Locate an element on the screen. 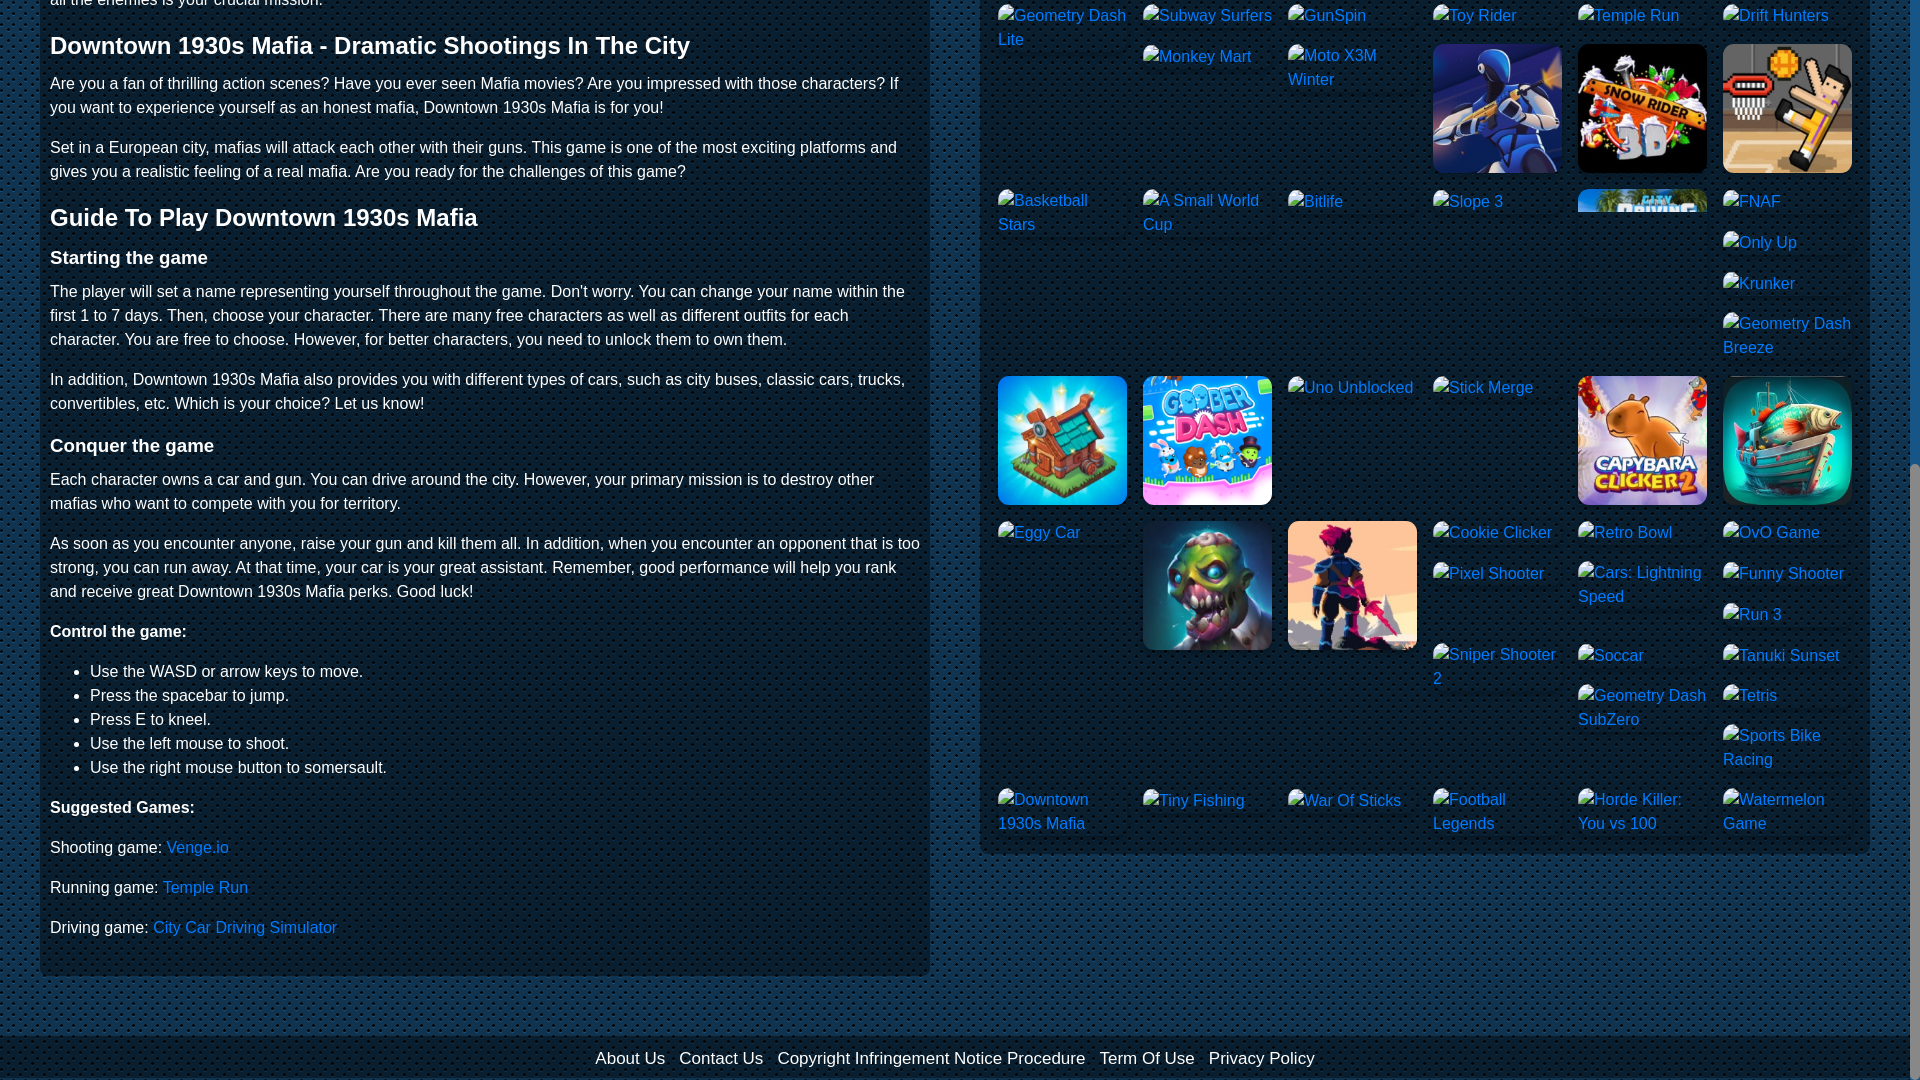  Temple Run is located at coordinates (205, 888).